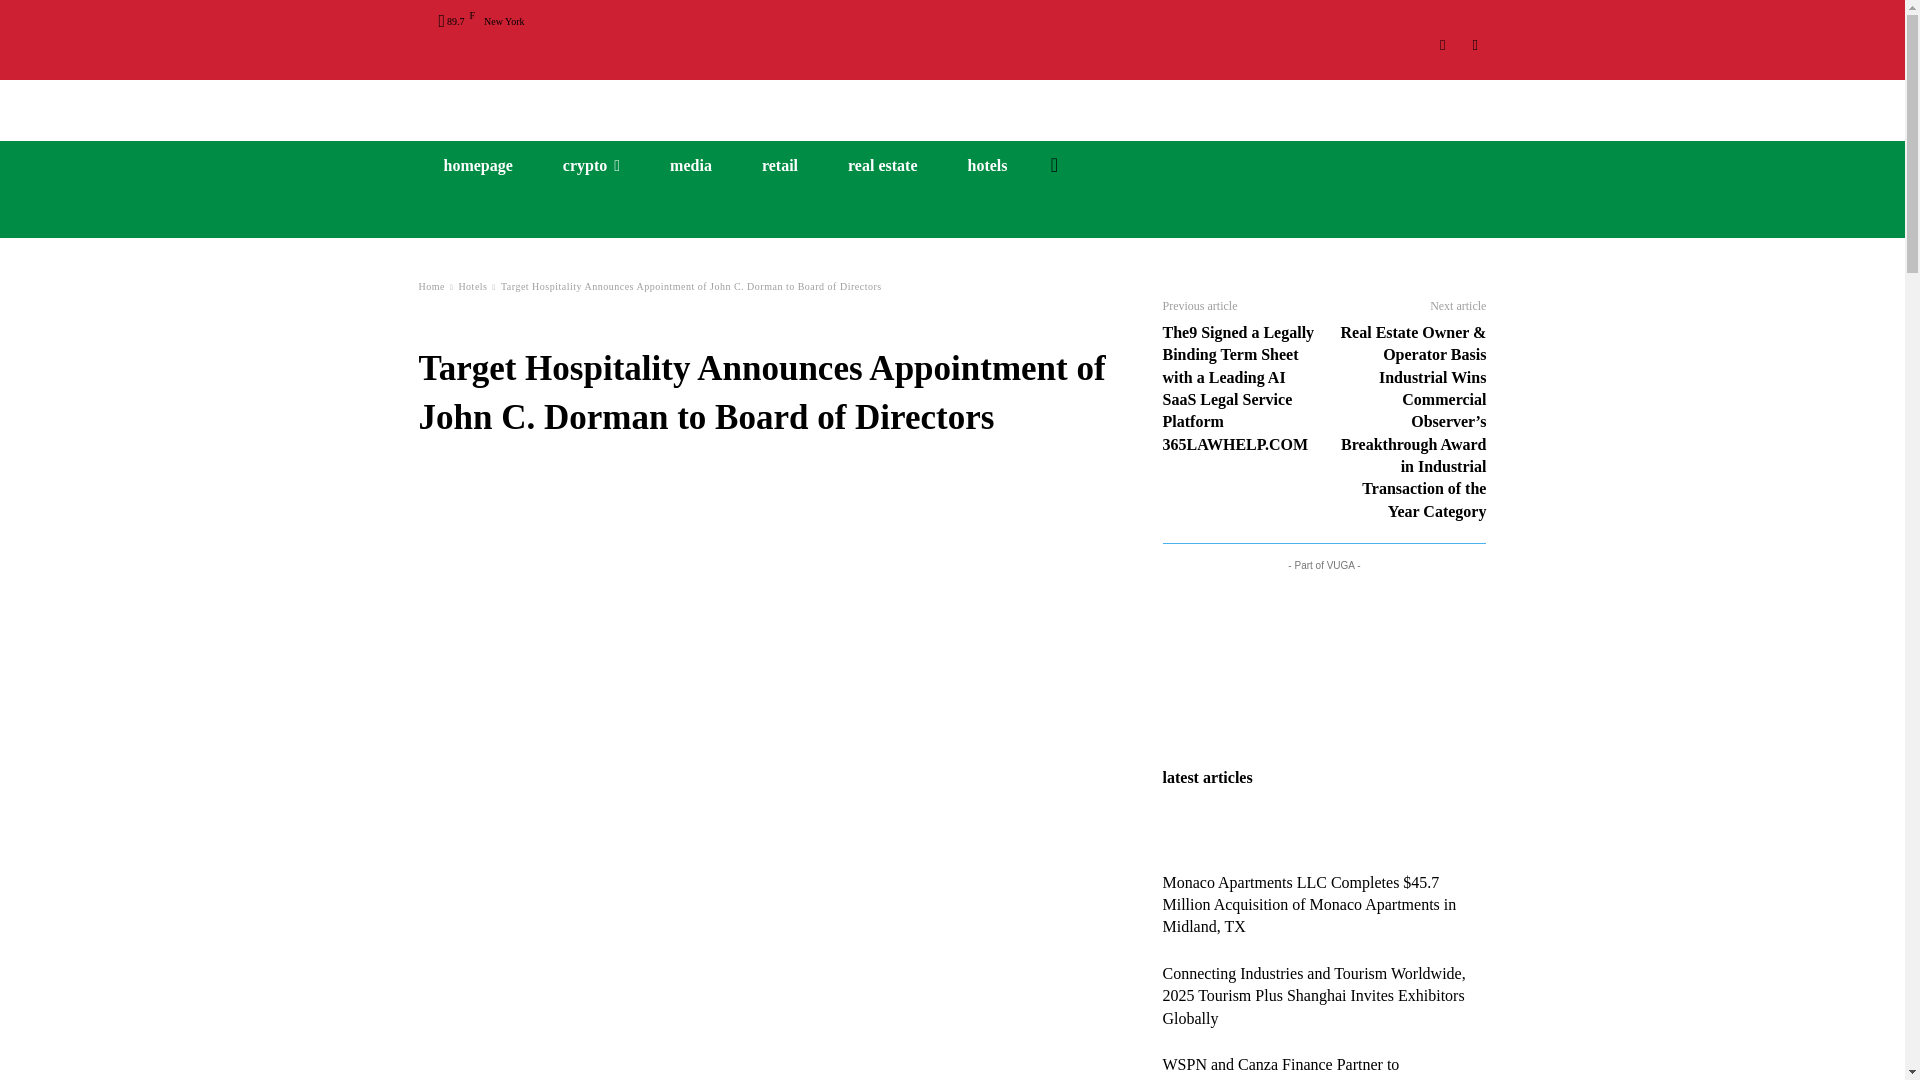  Describe the element at coordinates (1474, 45) in the screenshot. I see `Facebook` at that location.